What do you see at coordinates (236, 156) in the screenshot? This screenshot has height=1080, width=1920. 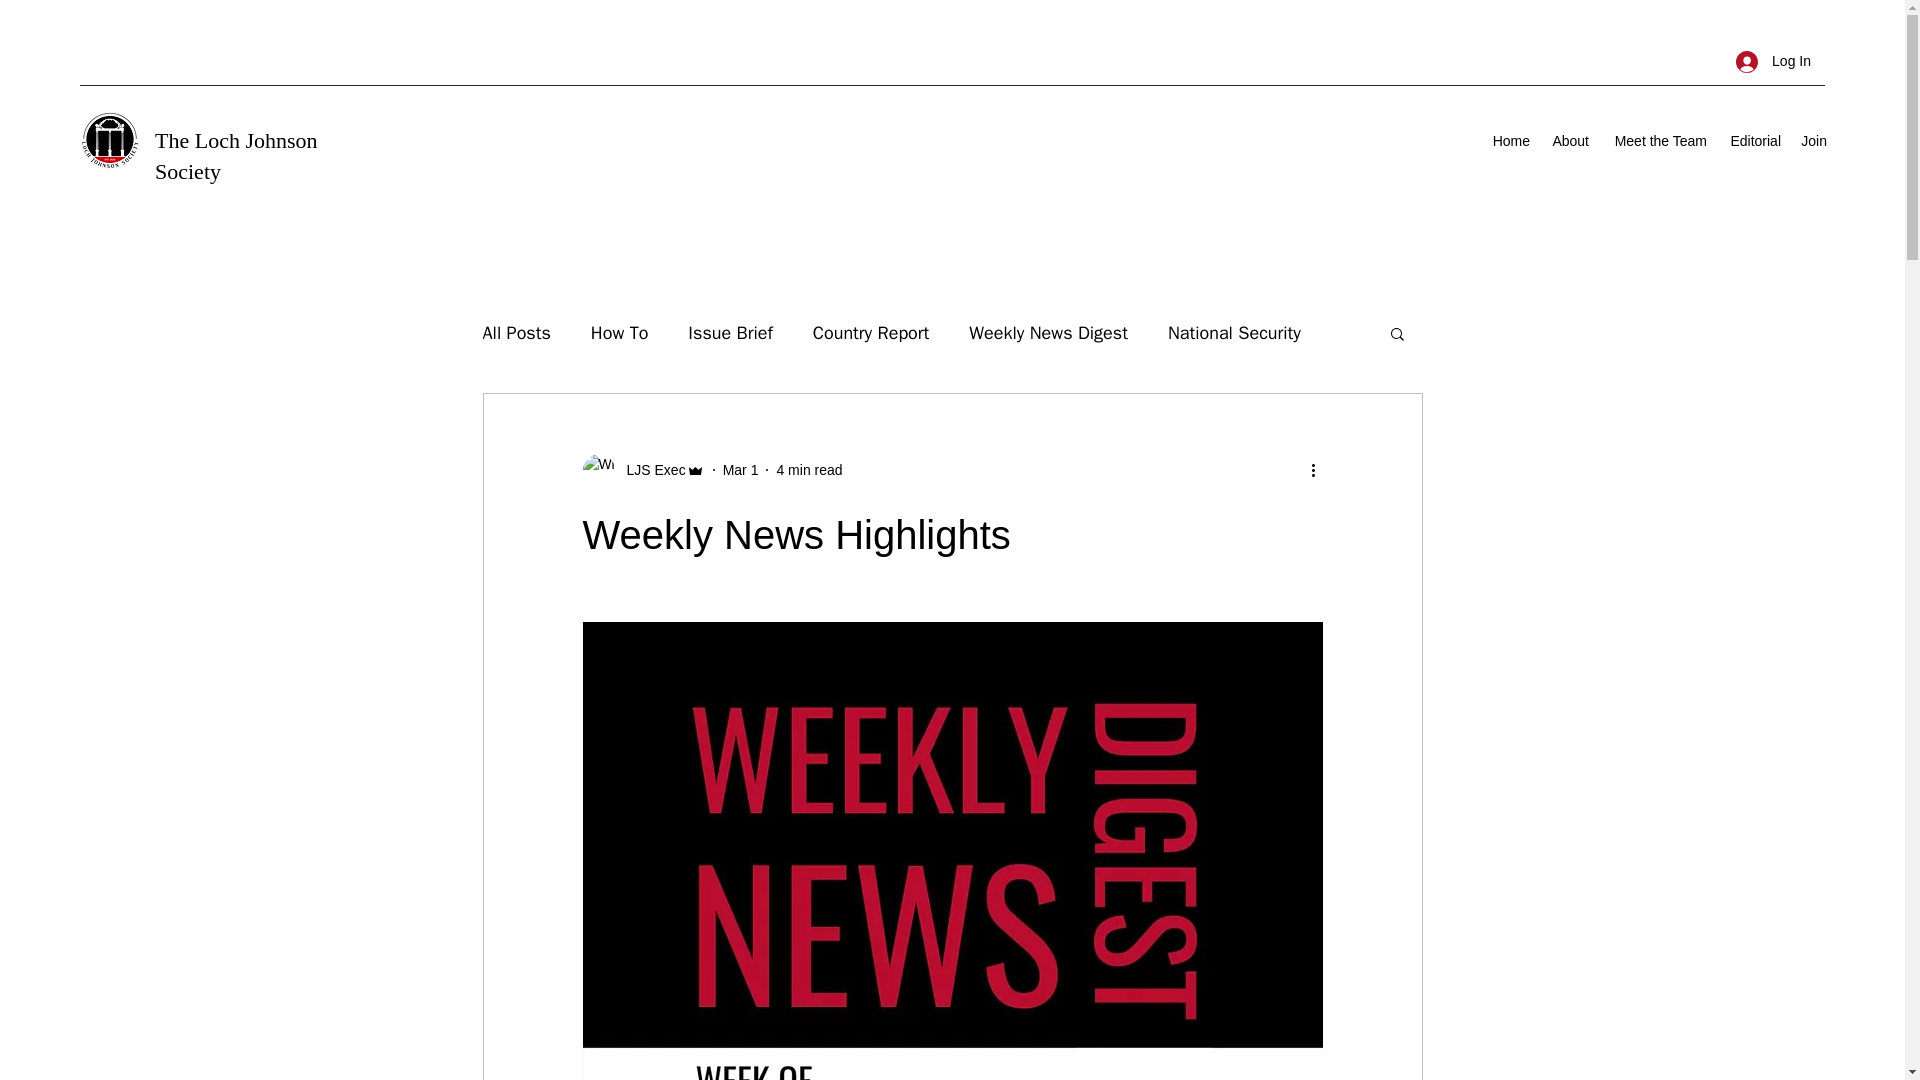 I see `The Loch Johnson Society` at bounding box center [236, 156].